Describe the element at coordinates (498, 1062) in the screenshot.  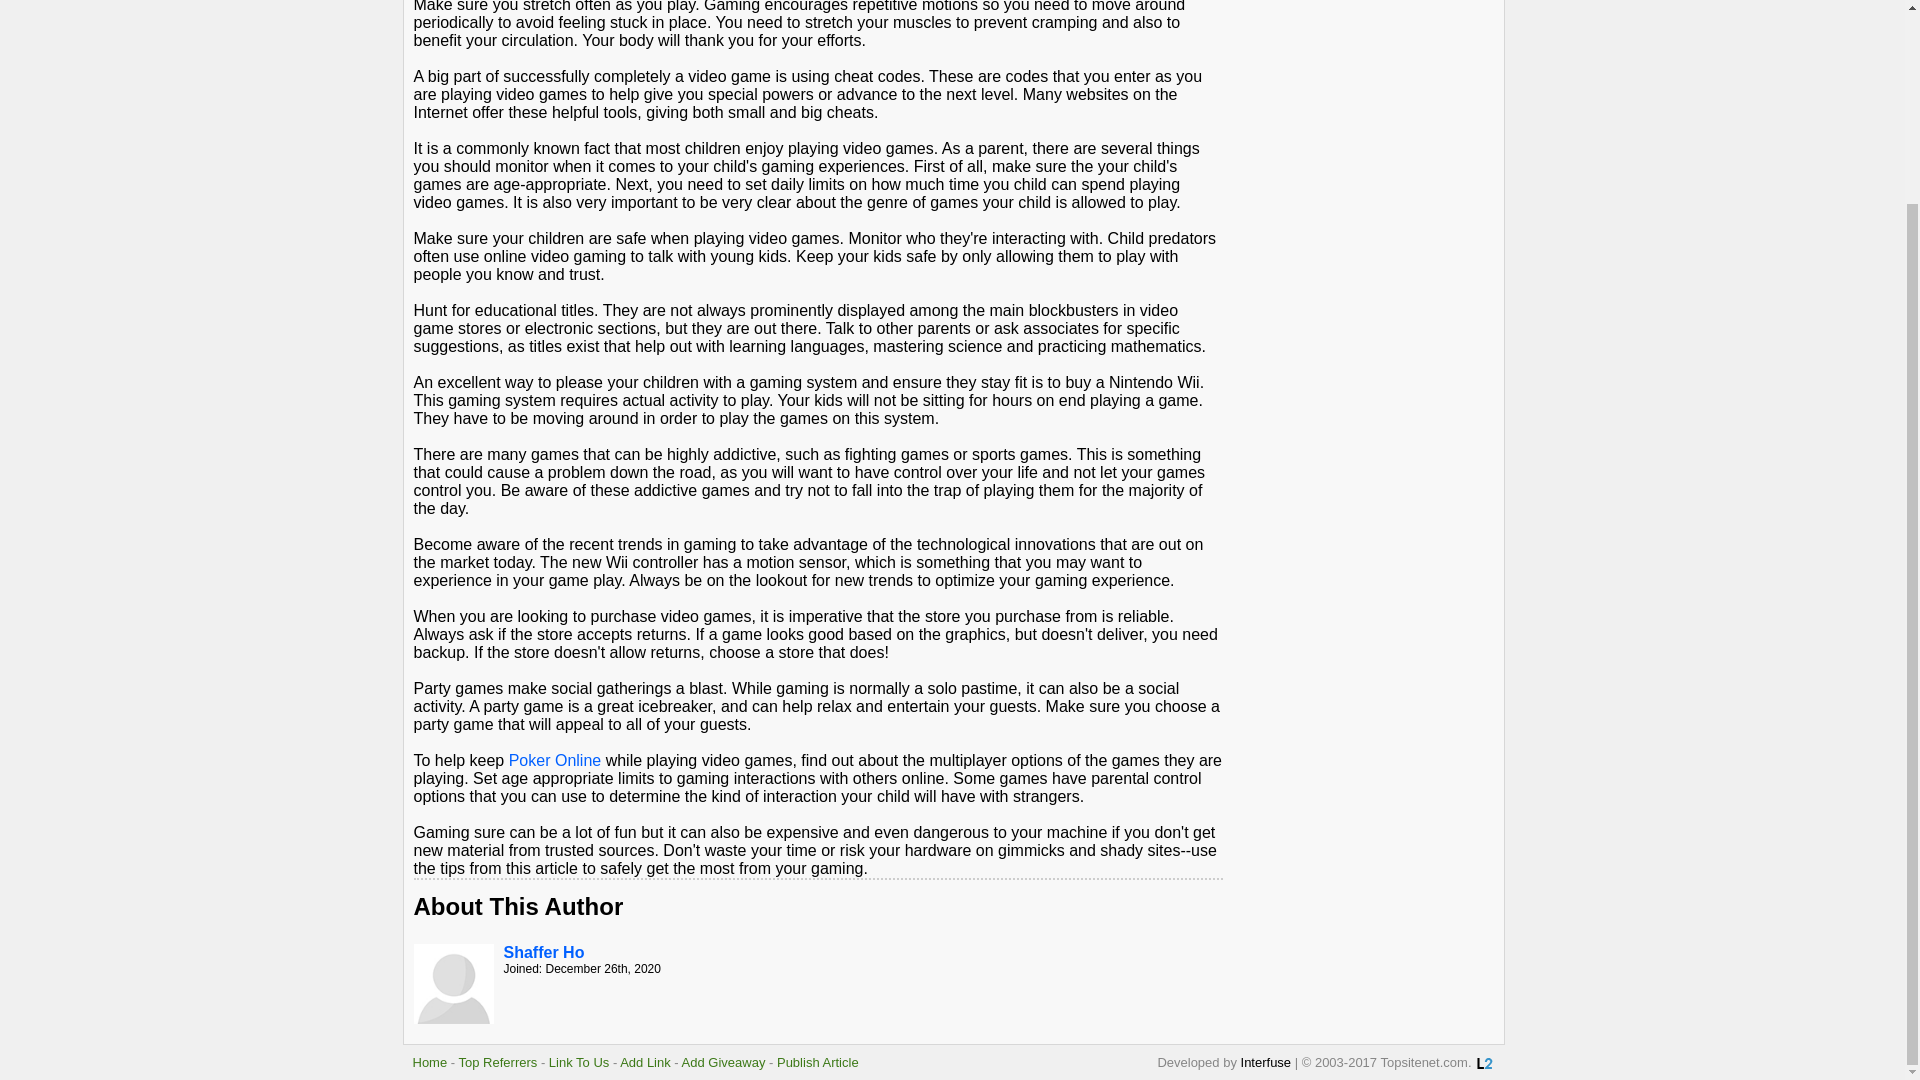
I see `Top Referrers` at that location.